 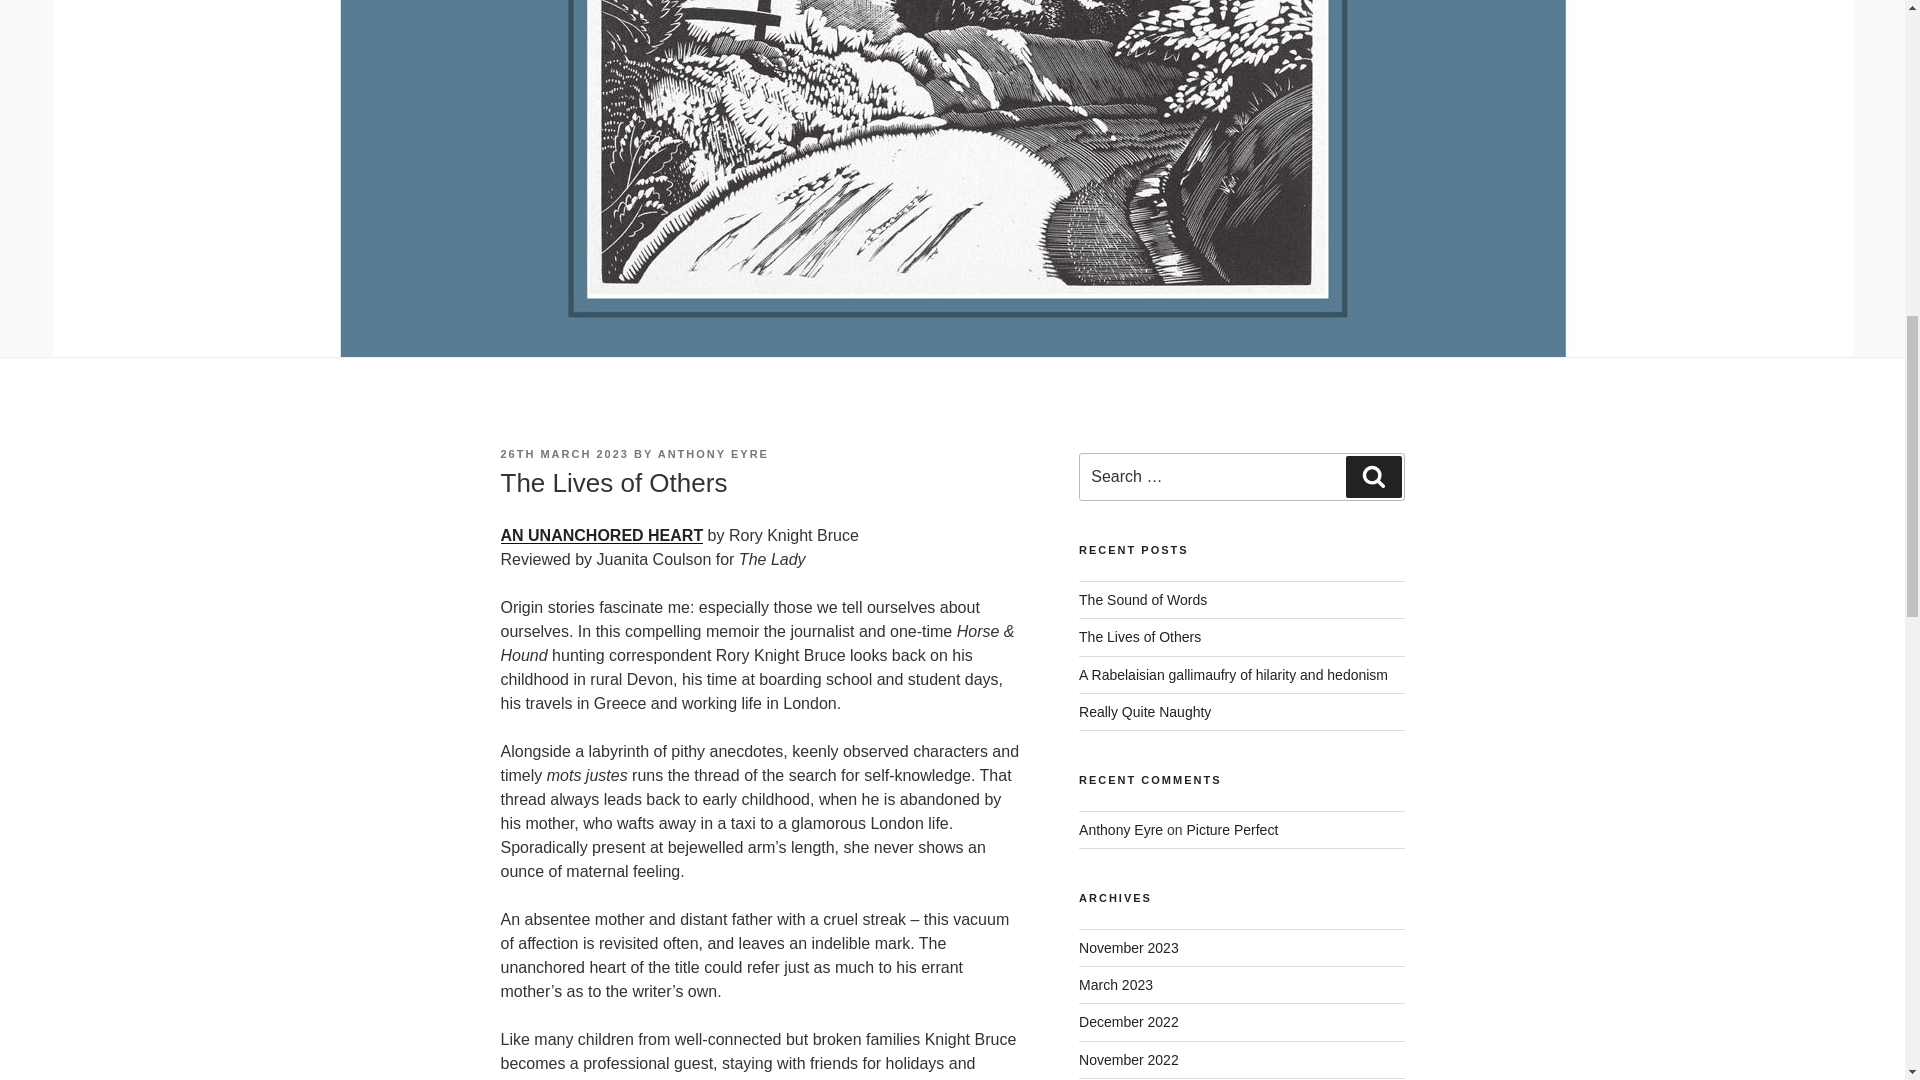 What do you see at coordinates (563, 454) in the screenshot?
I see `26TH MARCH 2023` at bounding box center [563, 454].